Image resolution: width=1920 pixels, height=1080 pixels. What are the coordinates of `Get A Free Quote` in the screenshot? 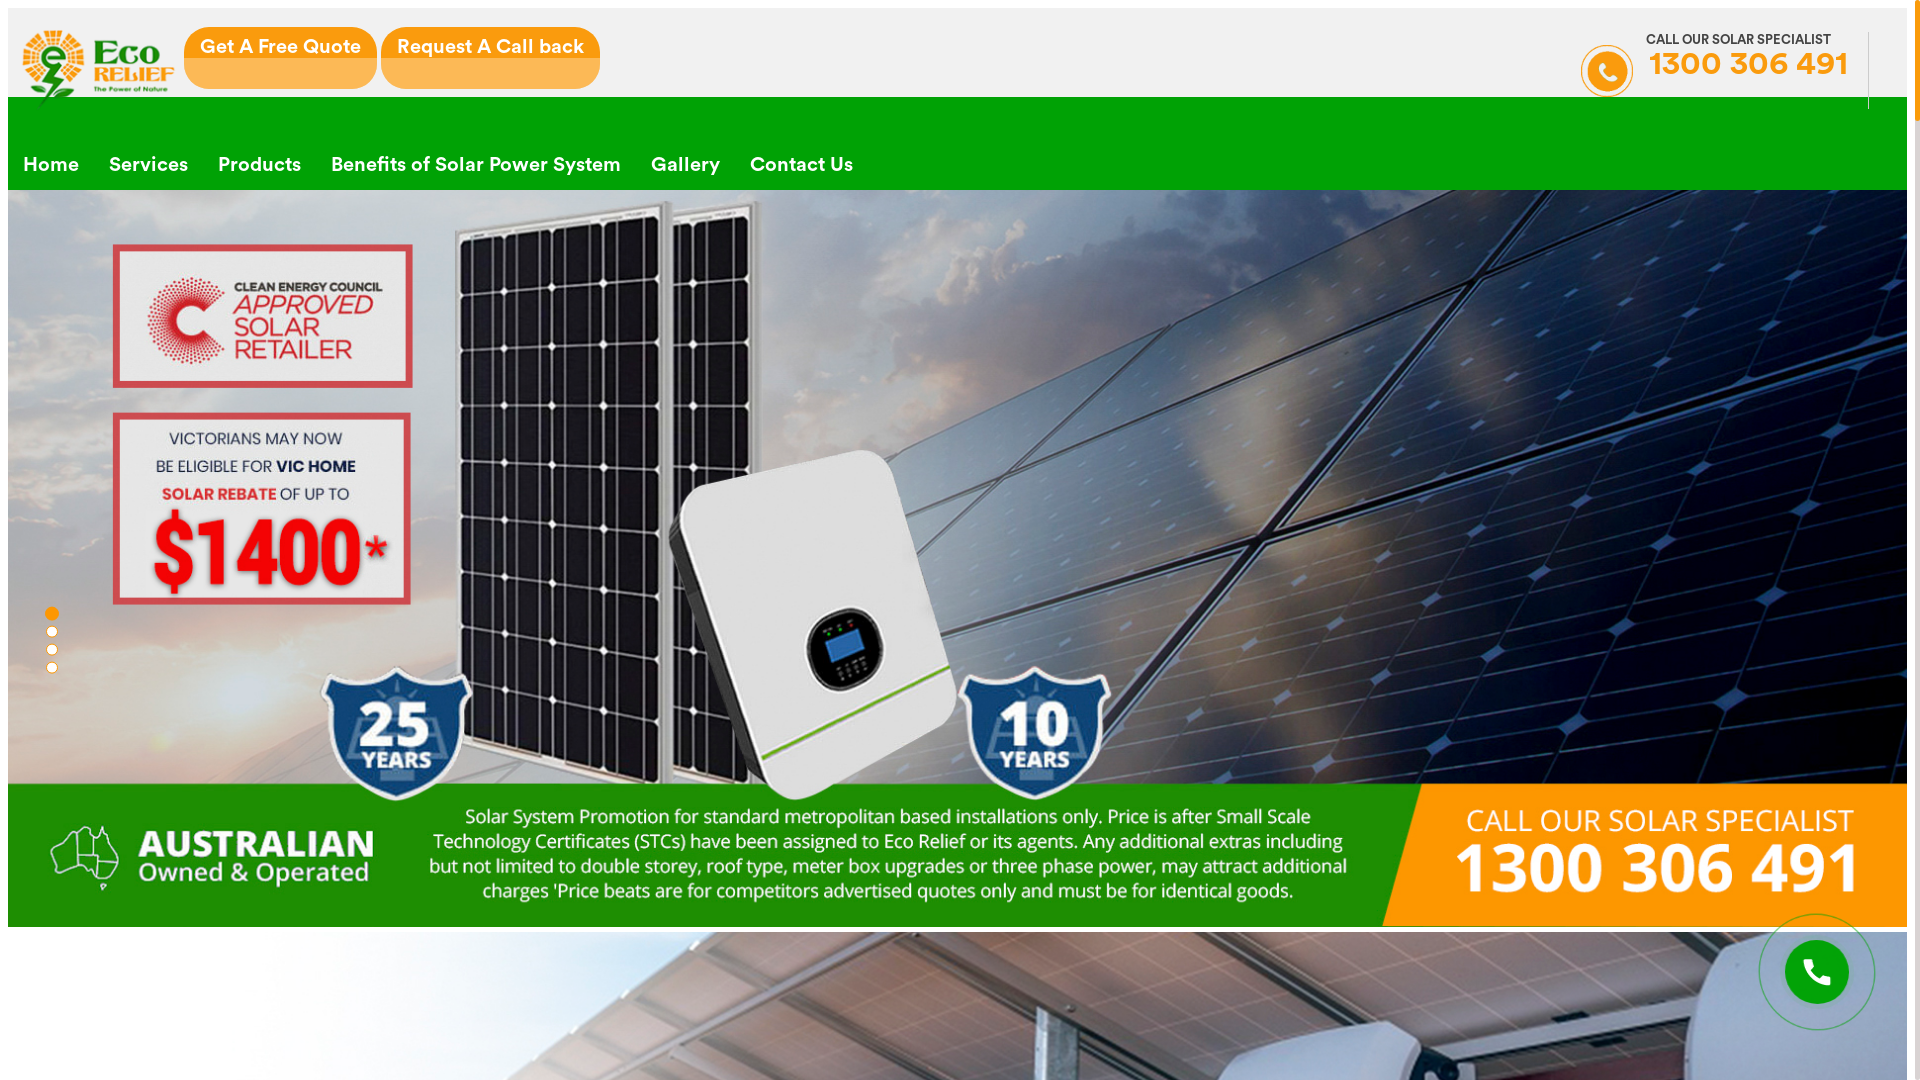 It's located at (280, 58).